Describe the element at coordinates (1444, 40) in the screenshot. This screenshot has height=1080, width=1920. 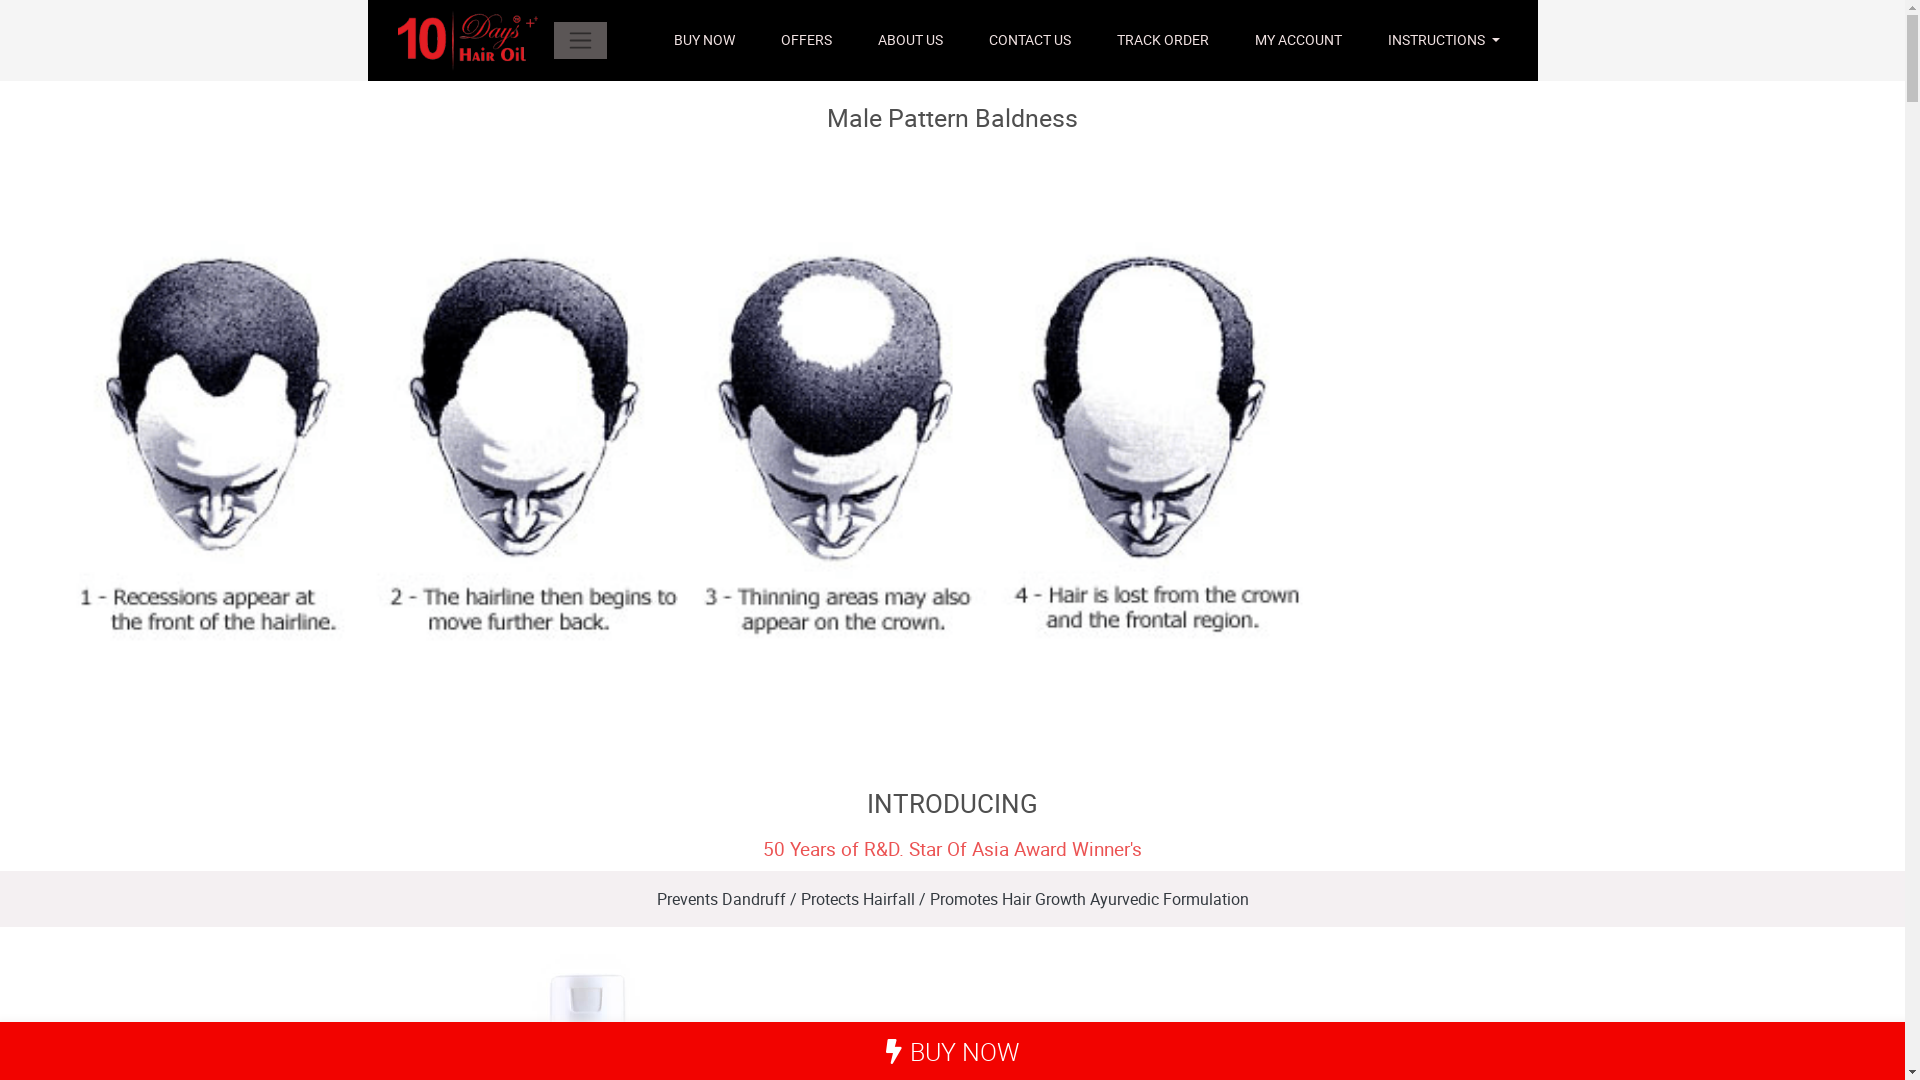
I see `INSTRUCTIONS` at that location.